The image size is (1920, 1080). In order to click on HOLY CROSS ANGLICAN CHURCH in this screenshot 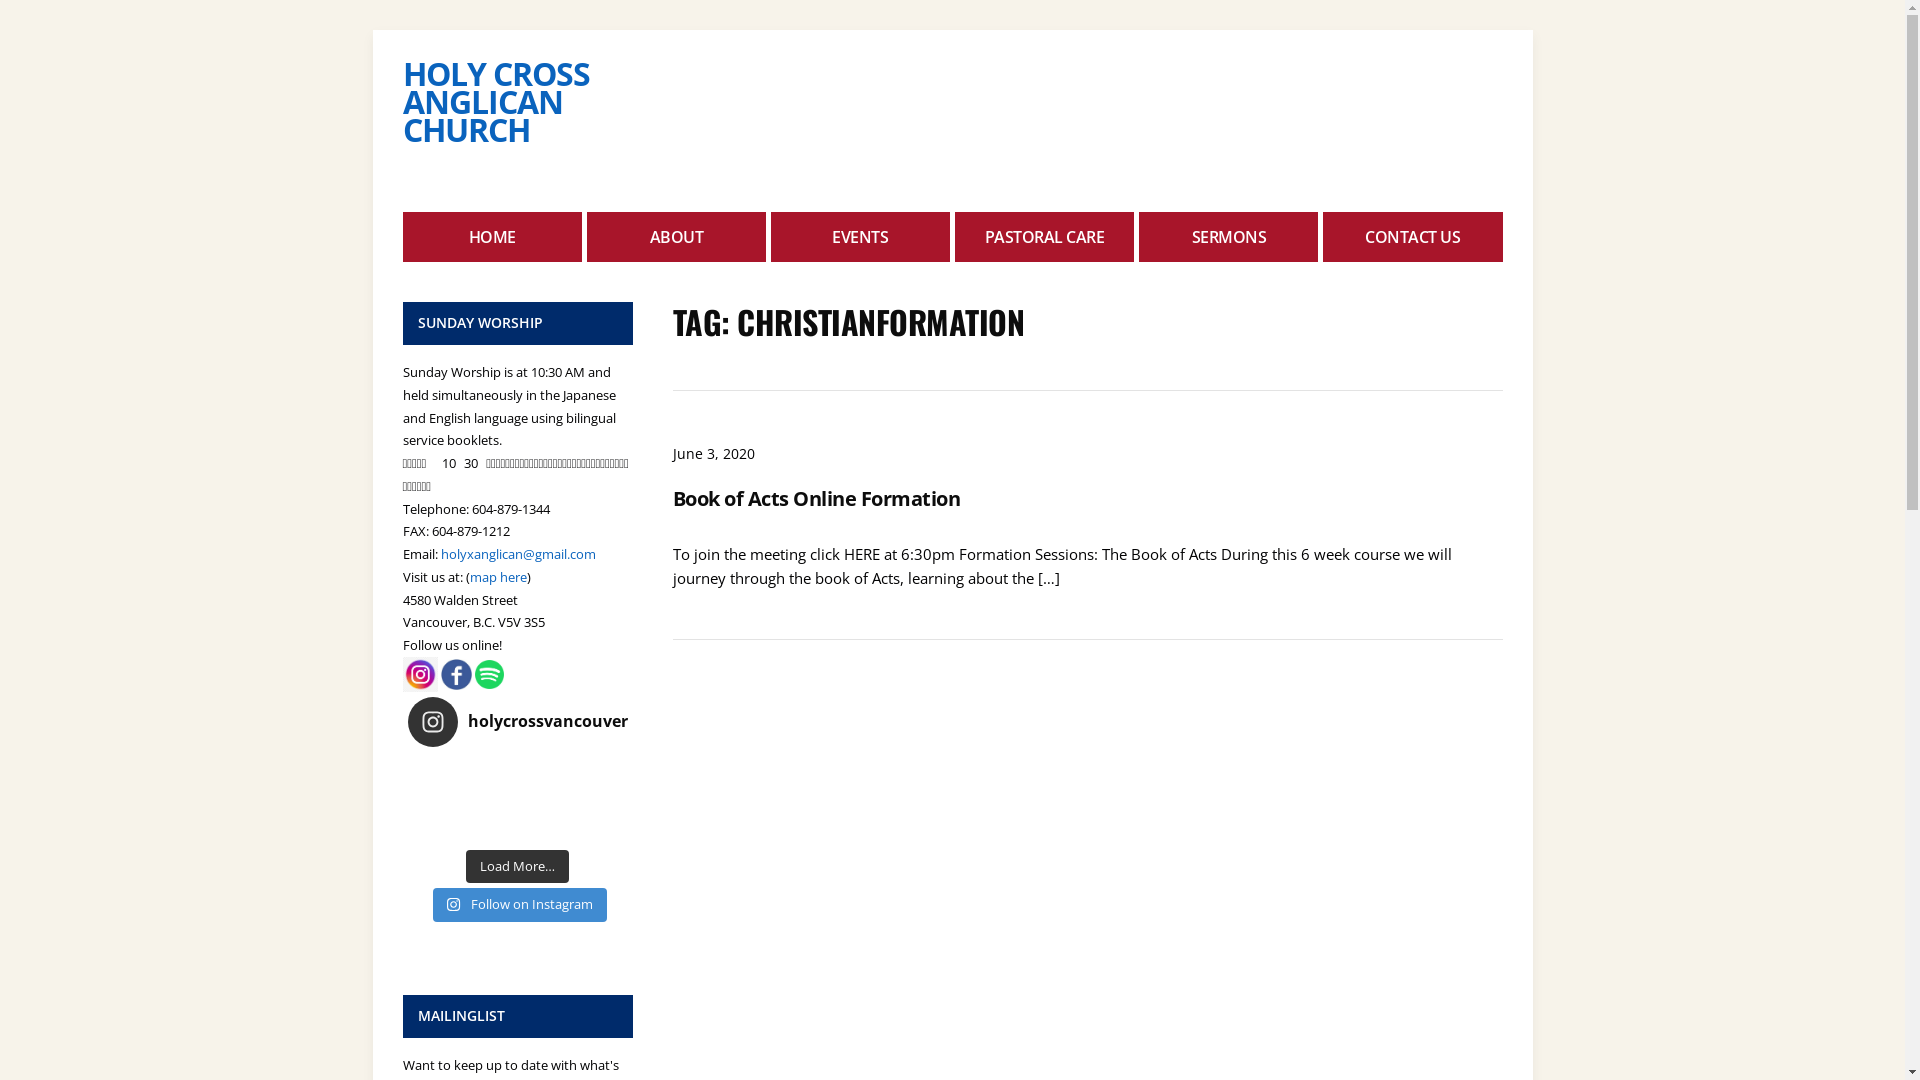, I will do `click(496, 102)`.